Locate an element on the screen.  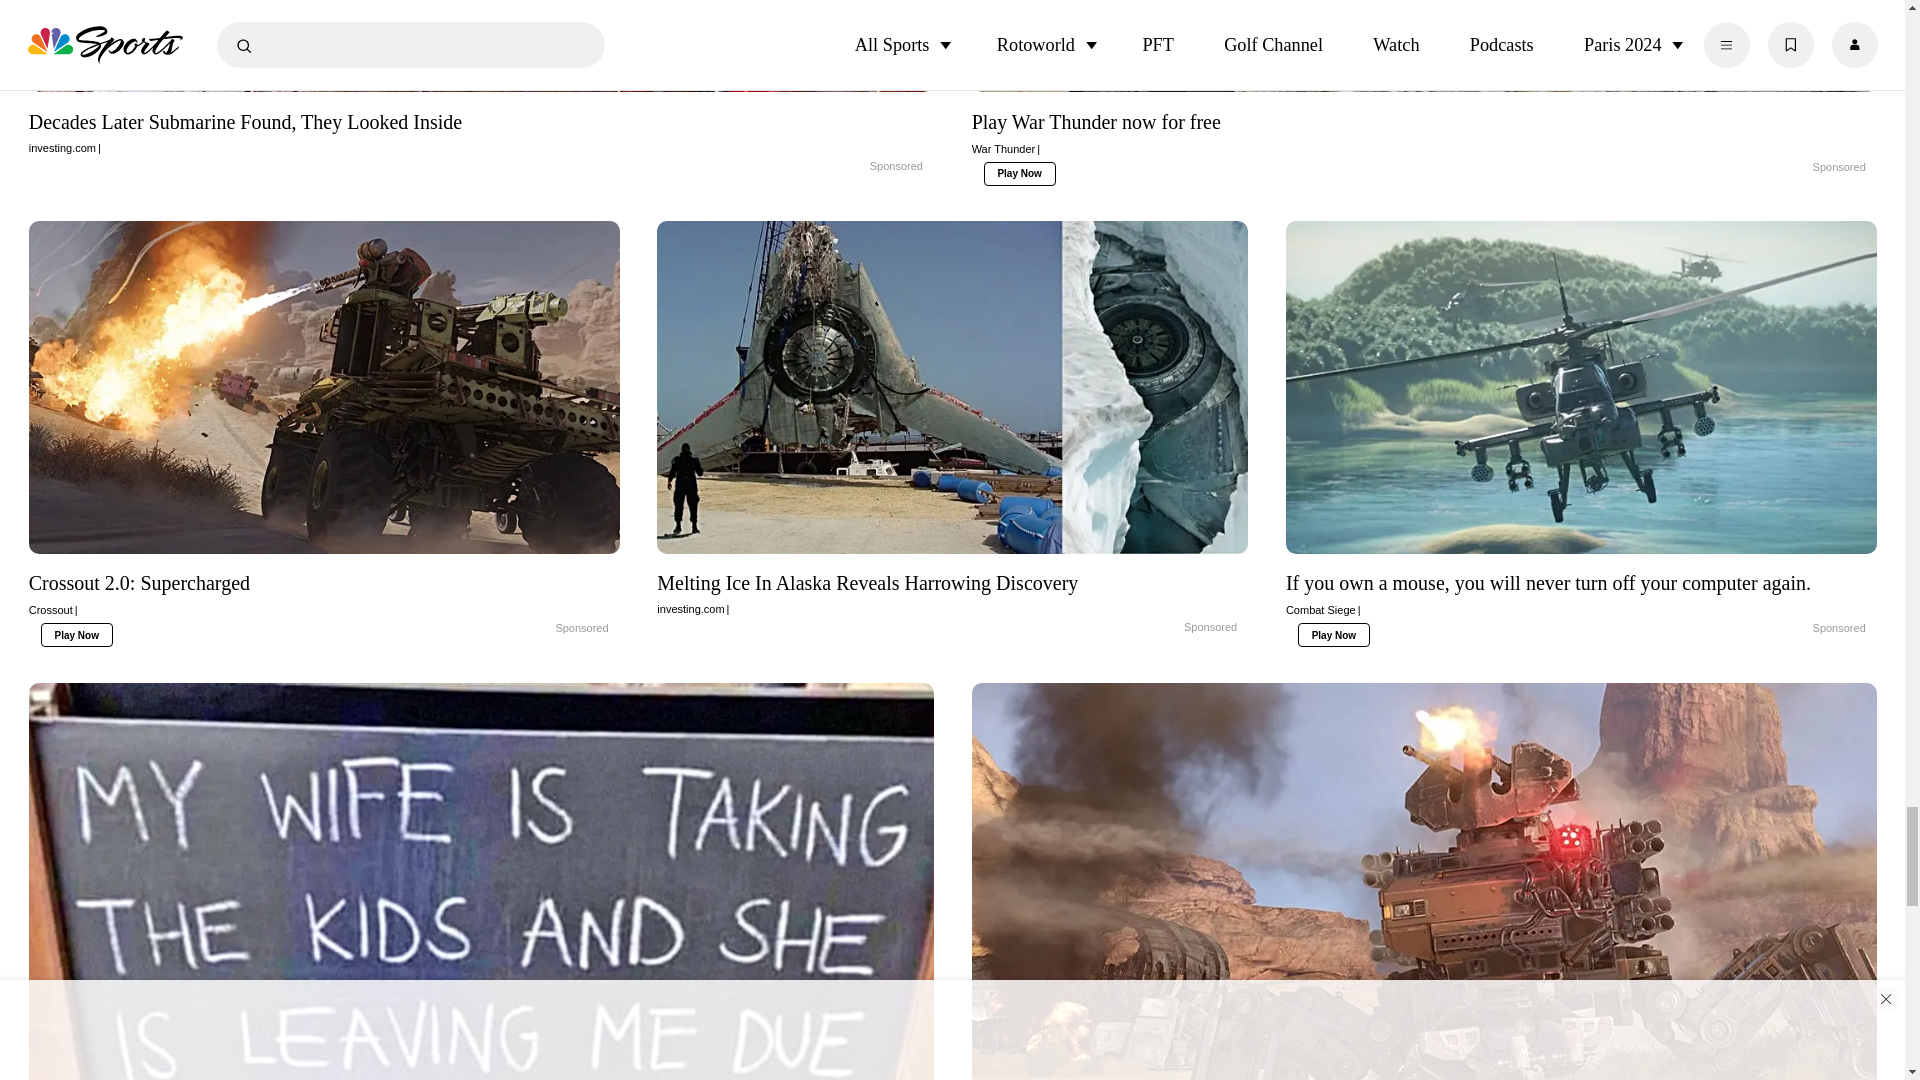
Decades Later Submarine Found, They Looked Inside is located at coordinates (480, 52).